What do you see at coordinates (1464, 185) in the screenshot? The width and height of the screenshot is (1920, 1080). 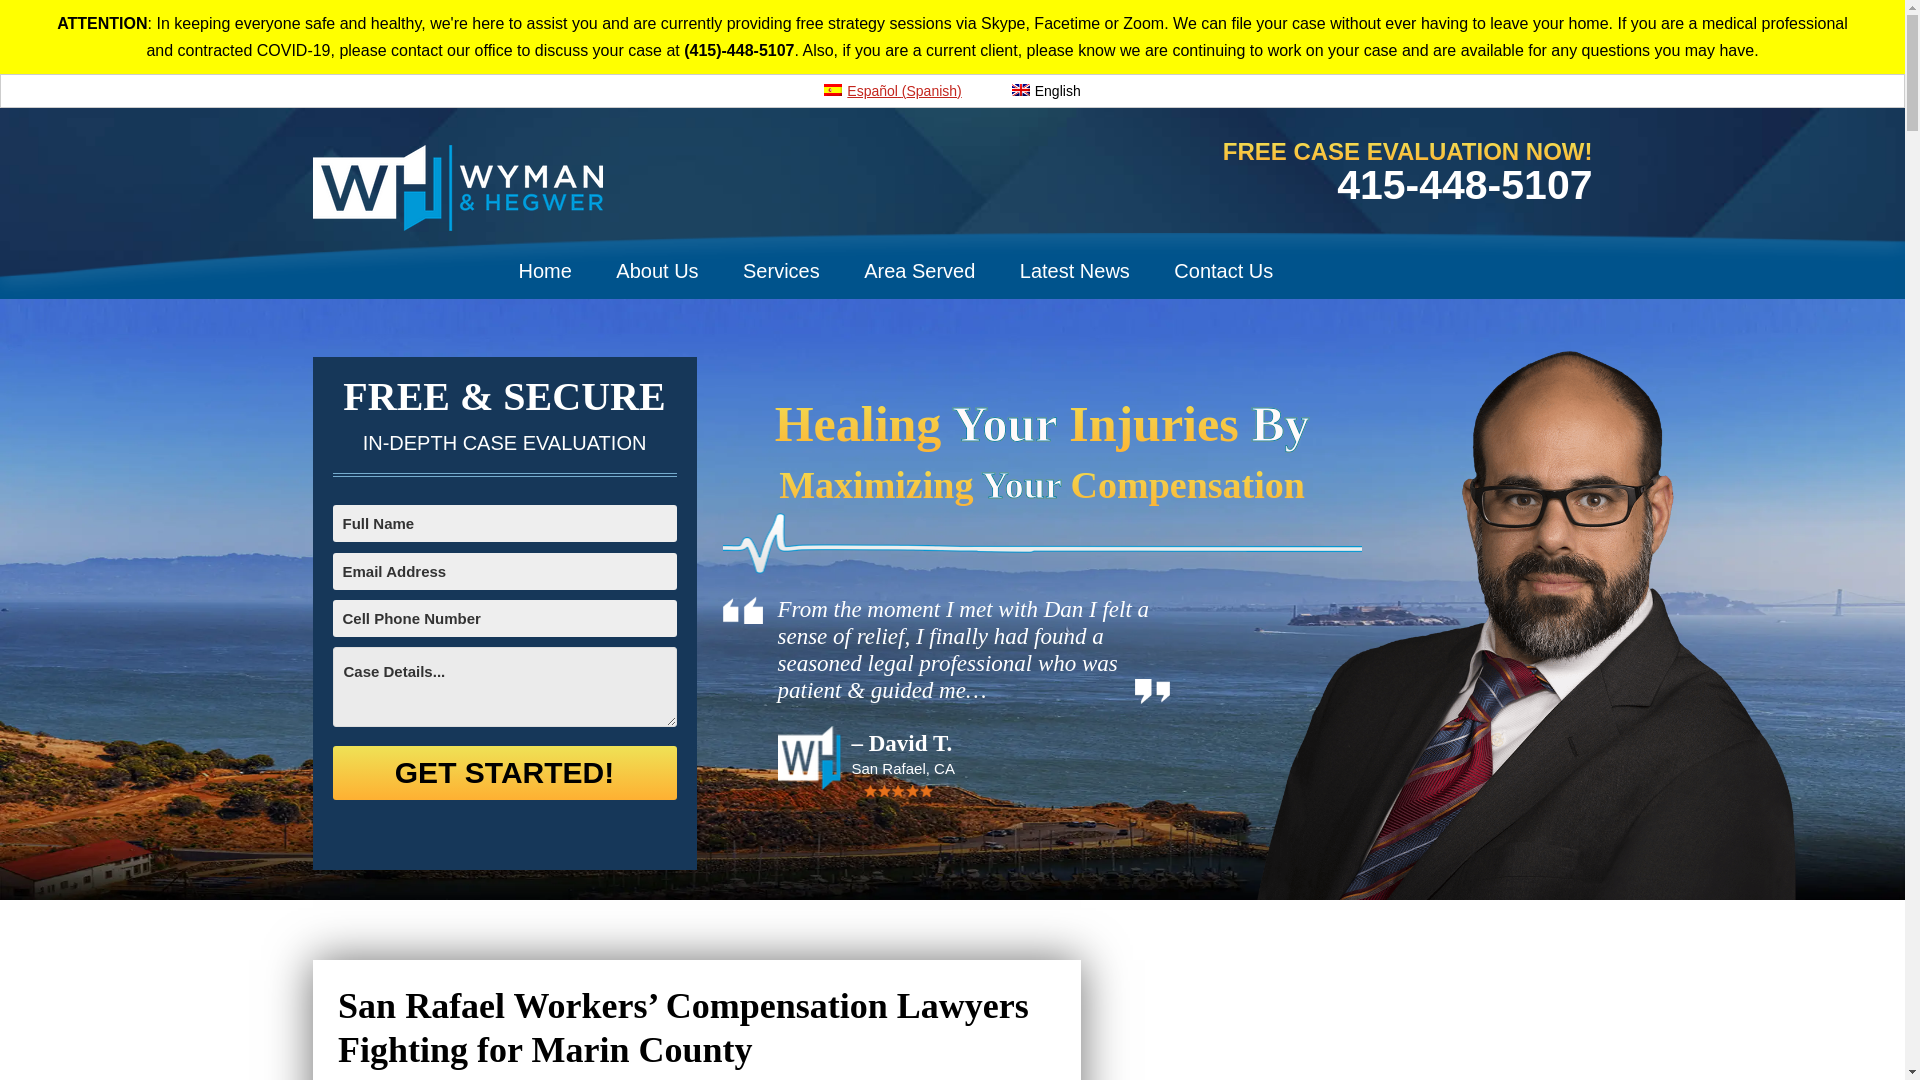 I see `415-448-5107` at bounding box center [1464, 185].